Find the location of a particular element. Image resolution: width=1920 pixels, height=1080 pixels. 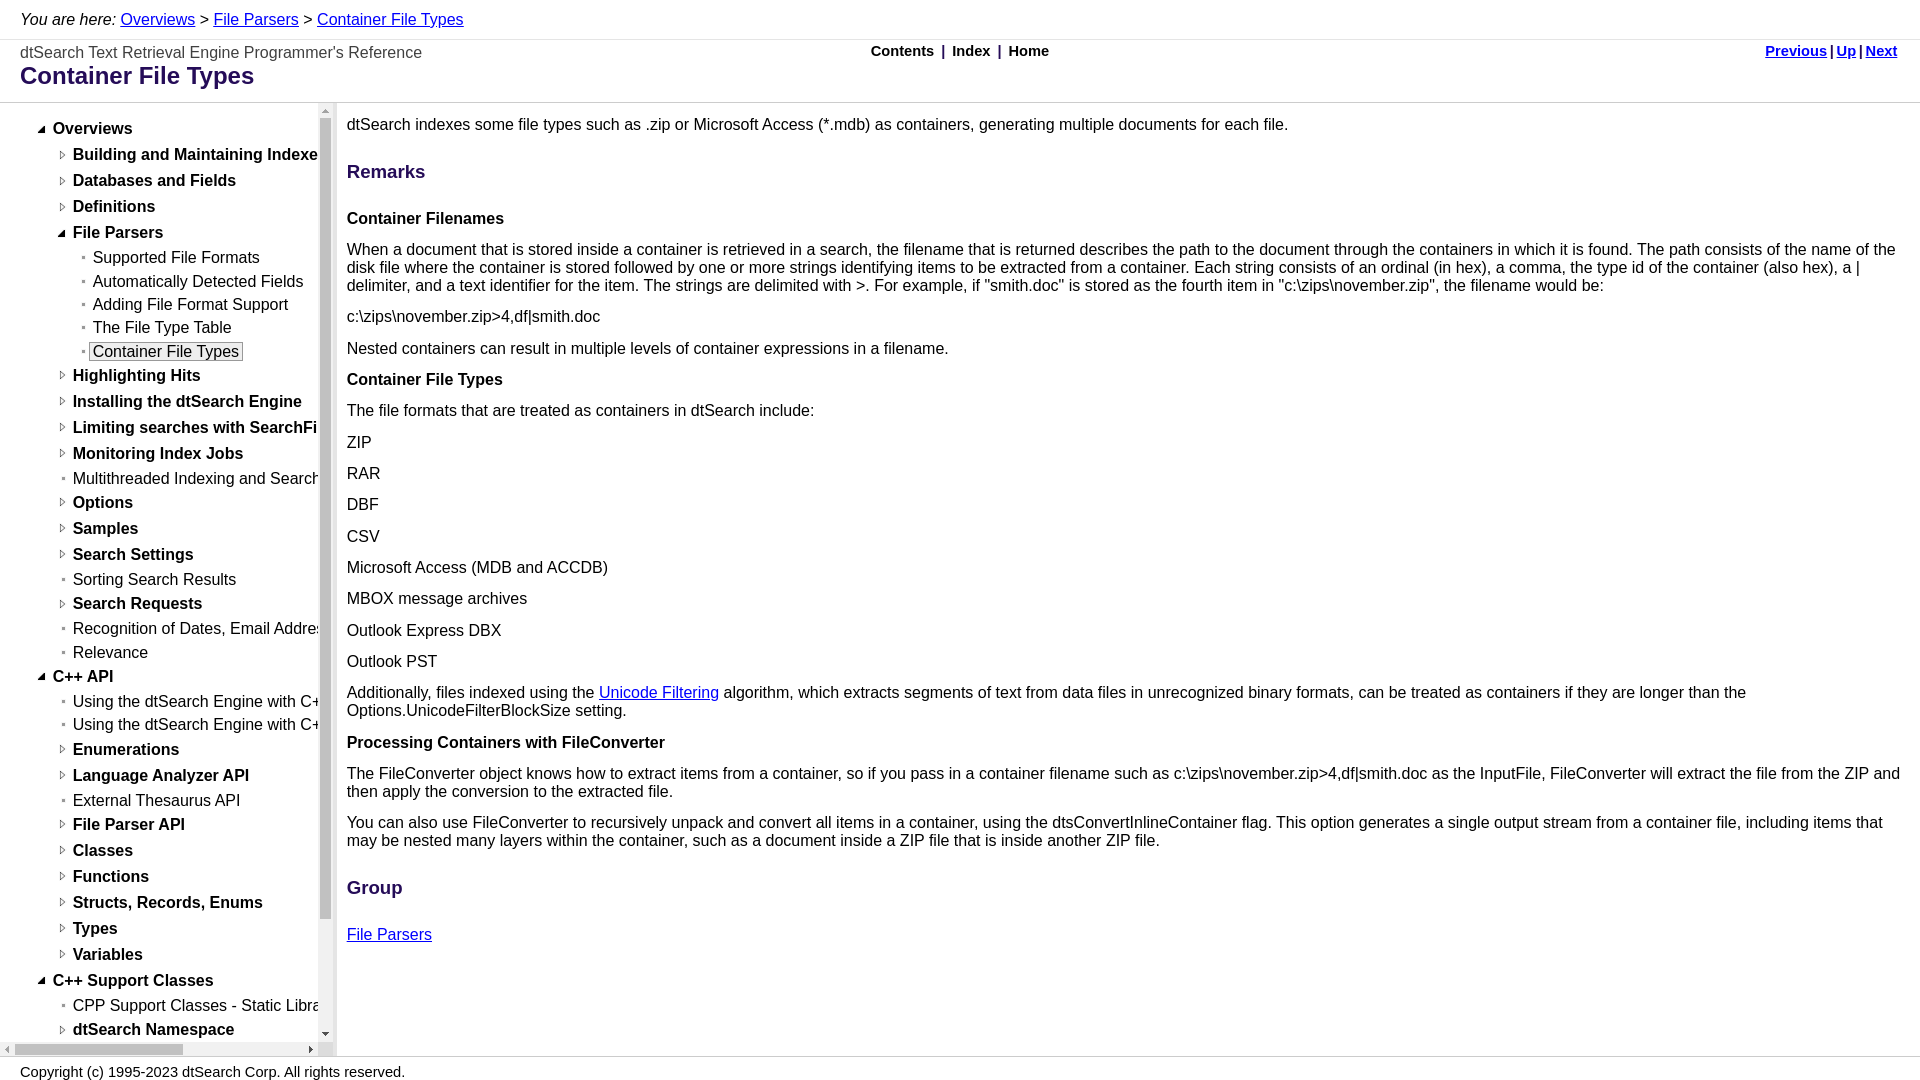

Contents is located at coordinates (902, 51).